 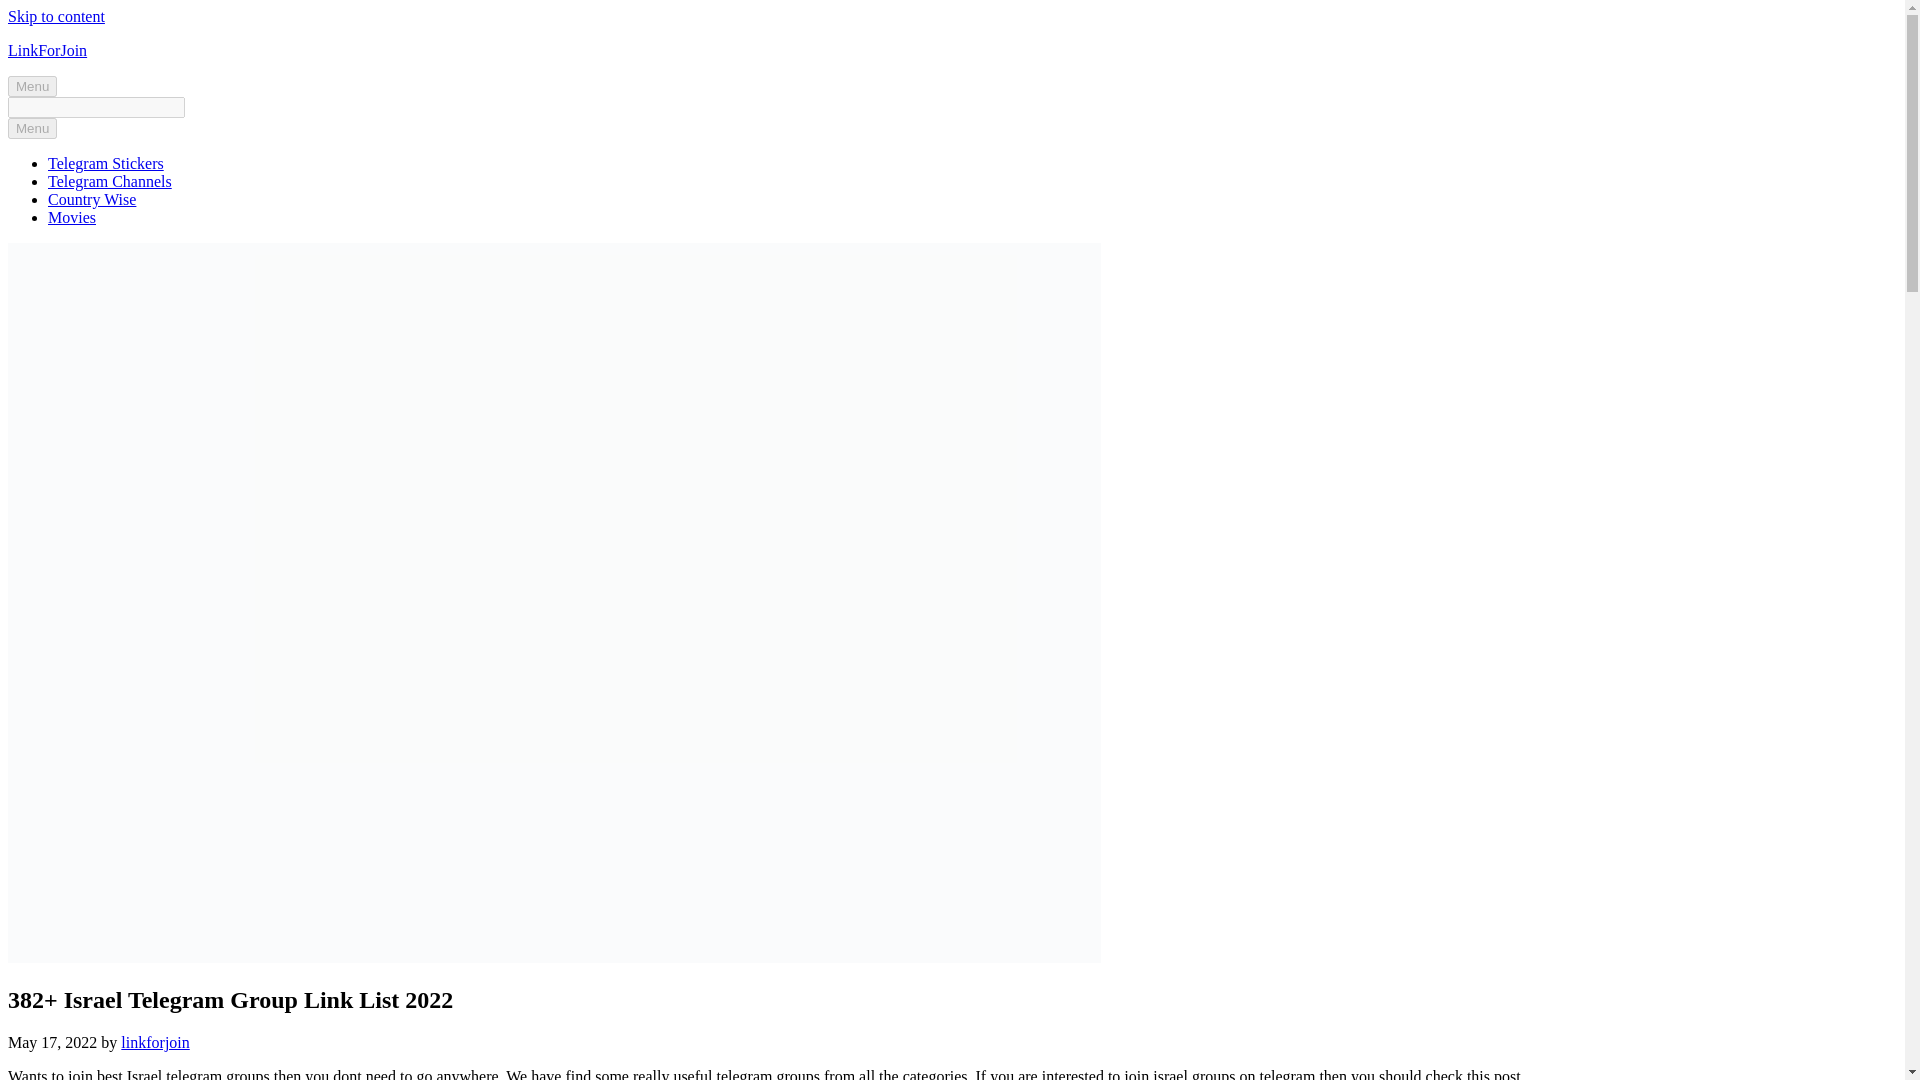 I want to click on linkforjoin, so click(x=154, y=1042).